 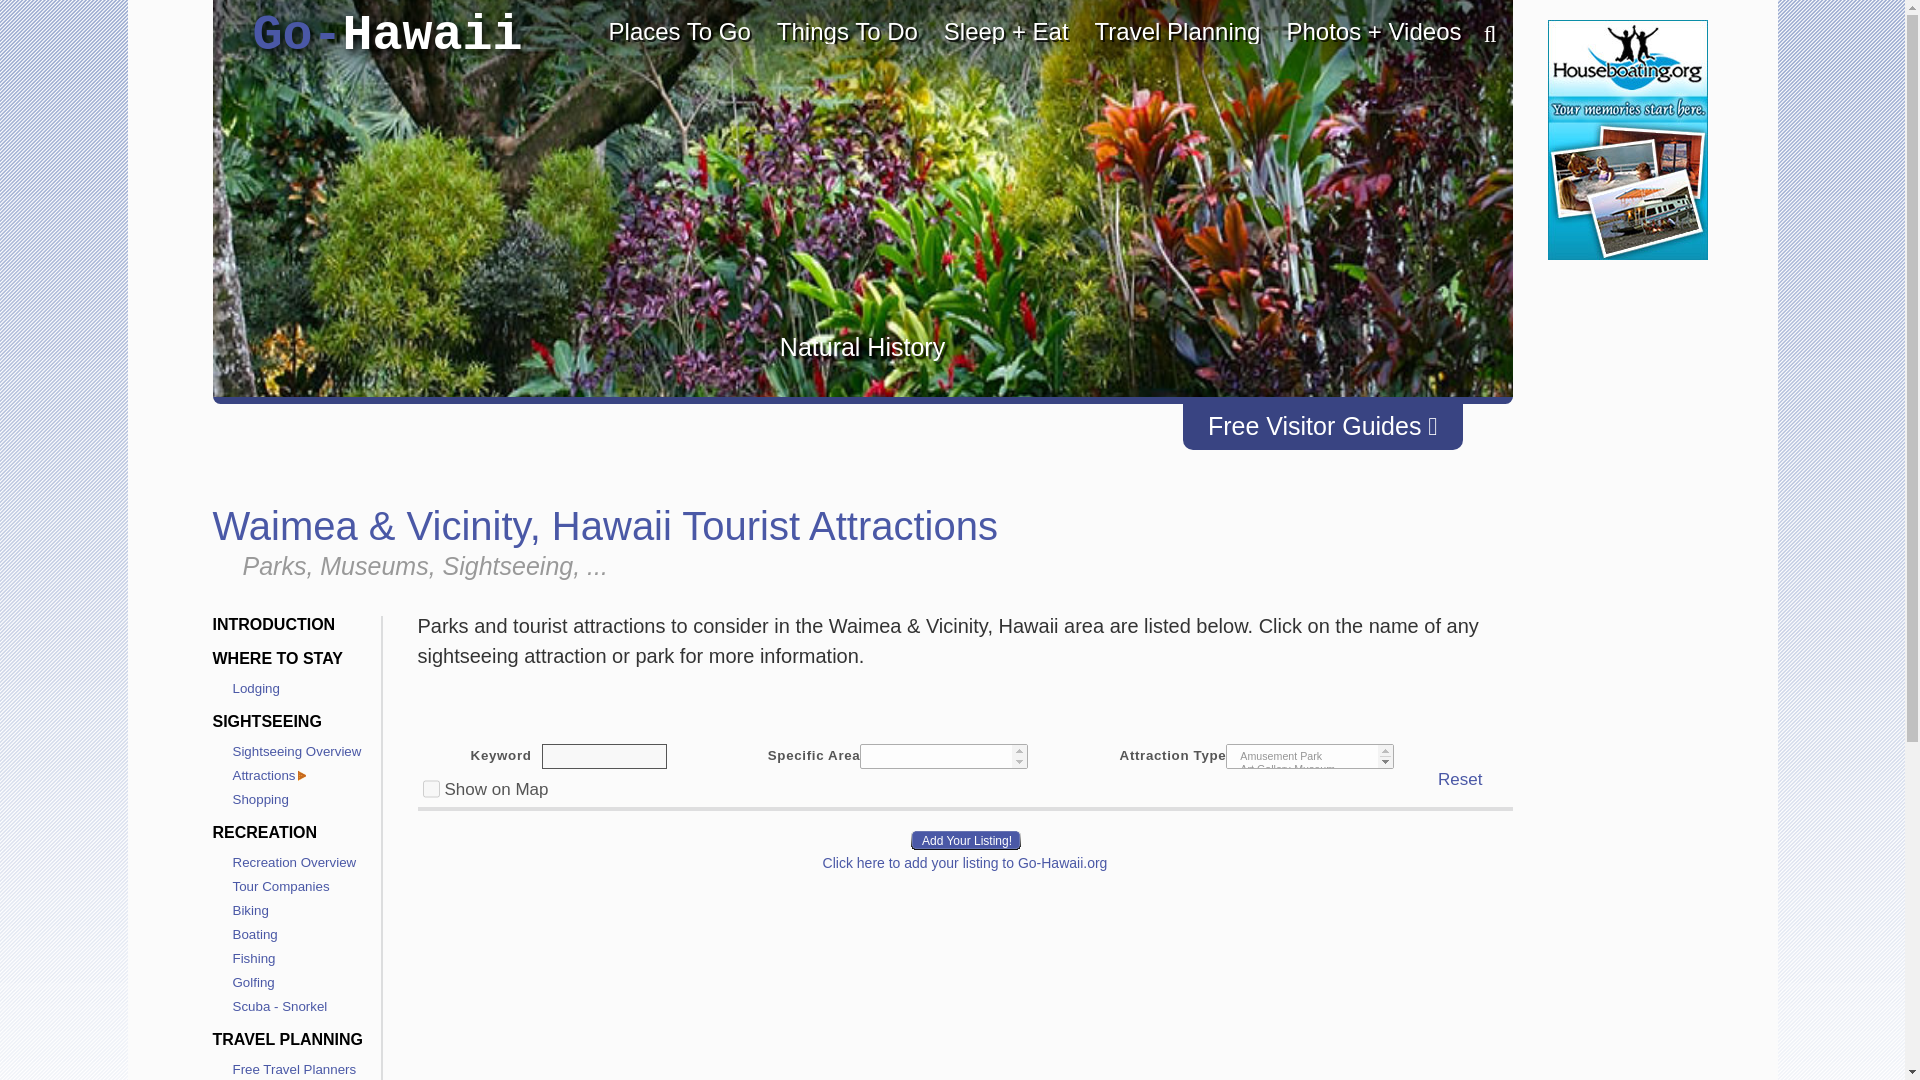 I want to click on Go-Hawaii, so click(x=386, y=36).